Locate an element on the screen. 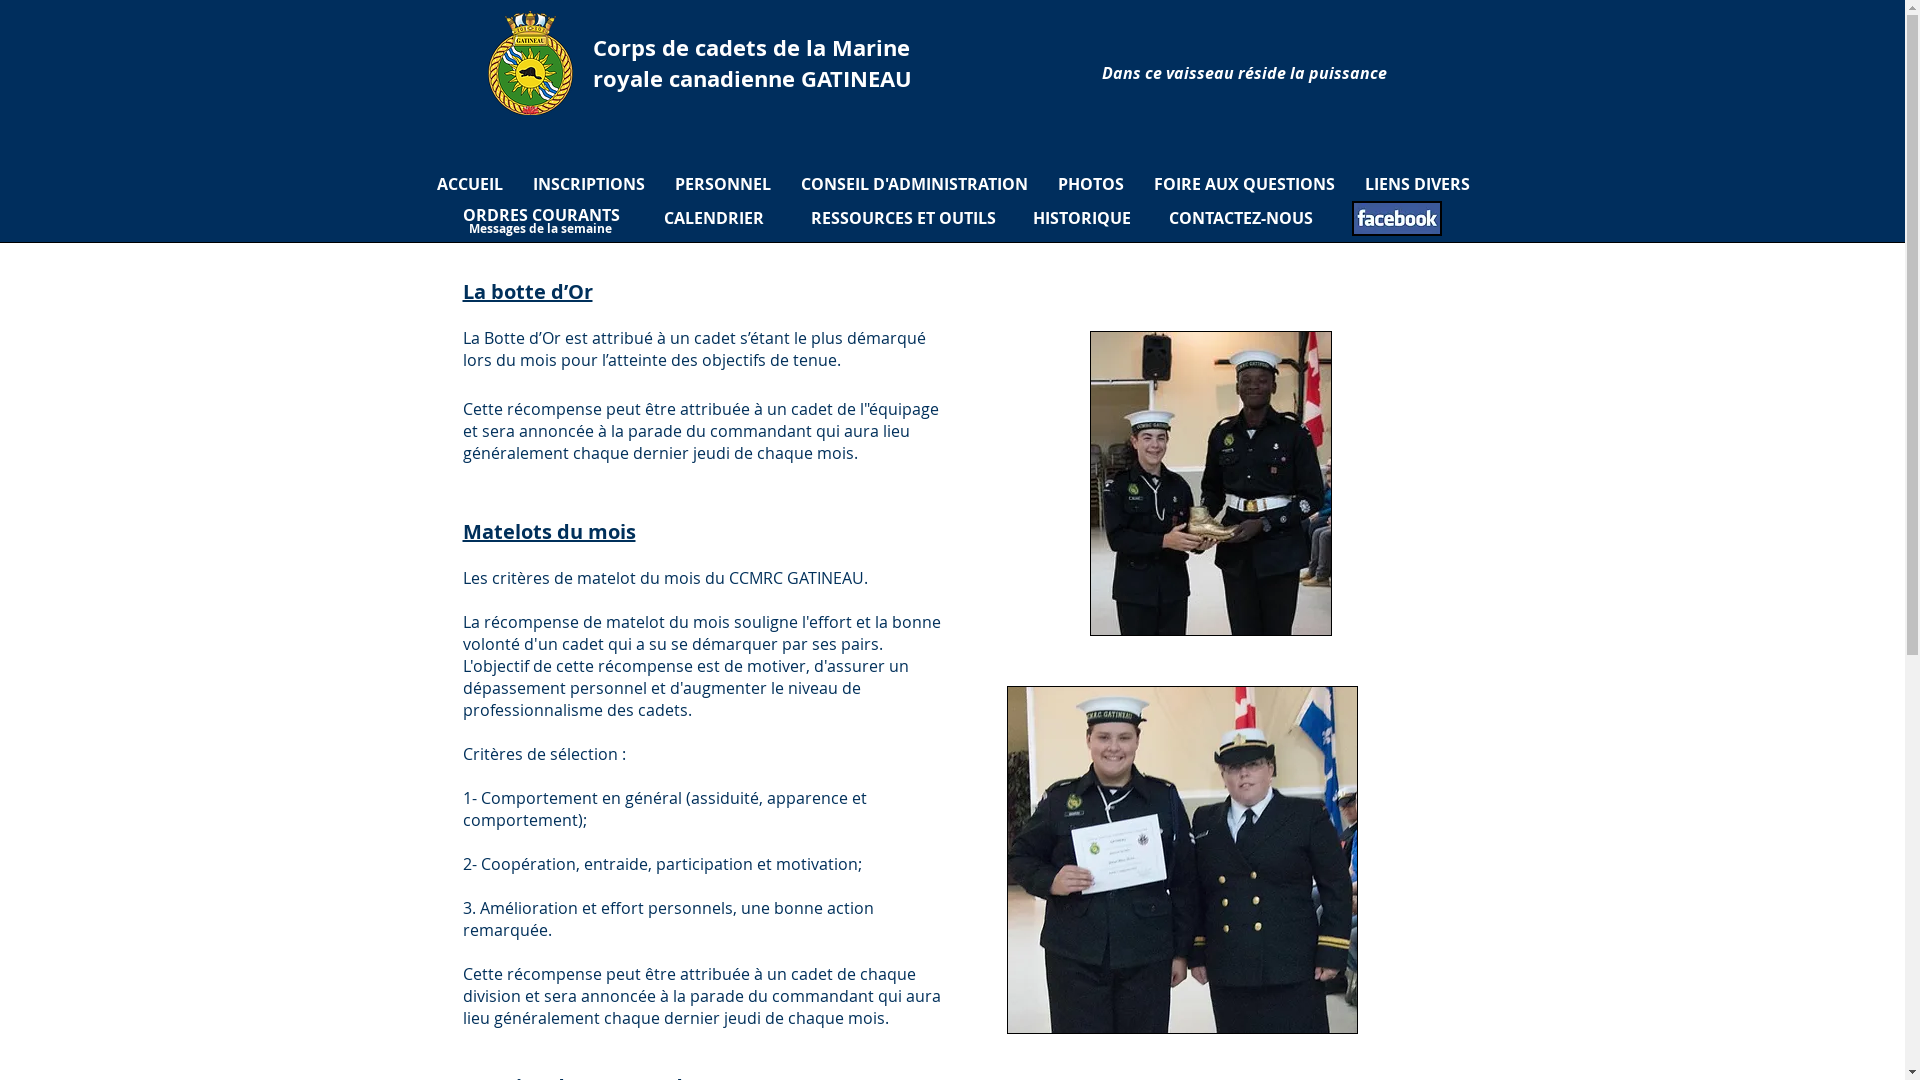 This screenshot has height=1080, width=1920. PHOTOS is located at coordinates (1090, 184).